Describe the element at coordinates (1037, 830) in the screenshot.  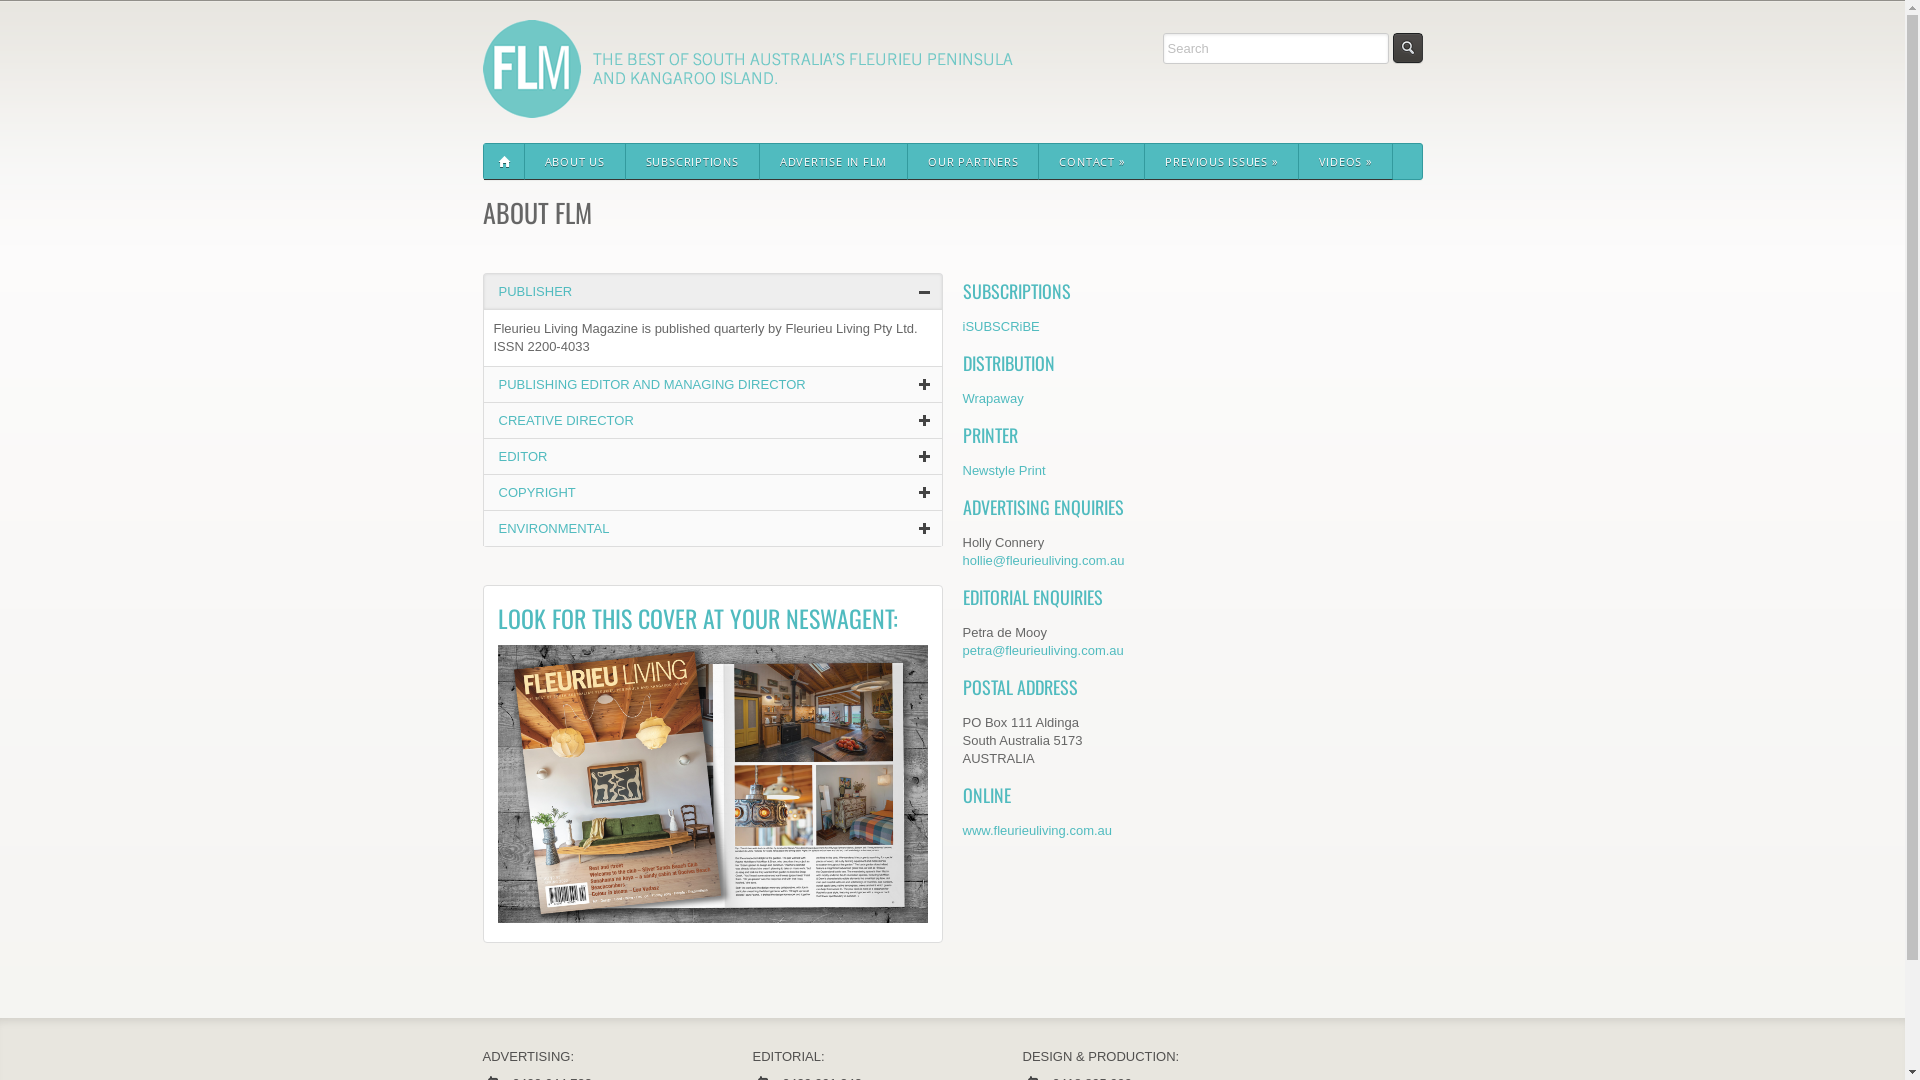
I see `www.fleurieuliving.com.au` at that location.